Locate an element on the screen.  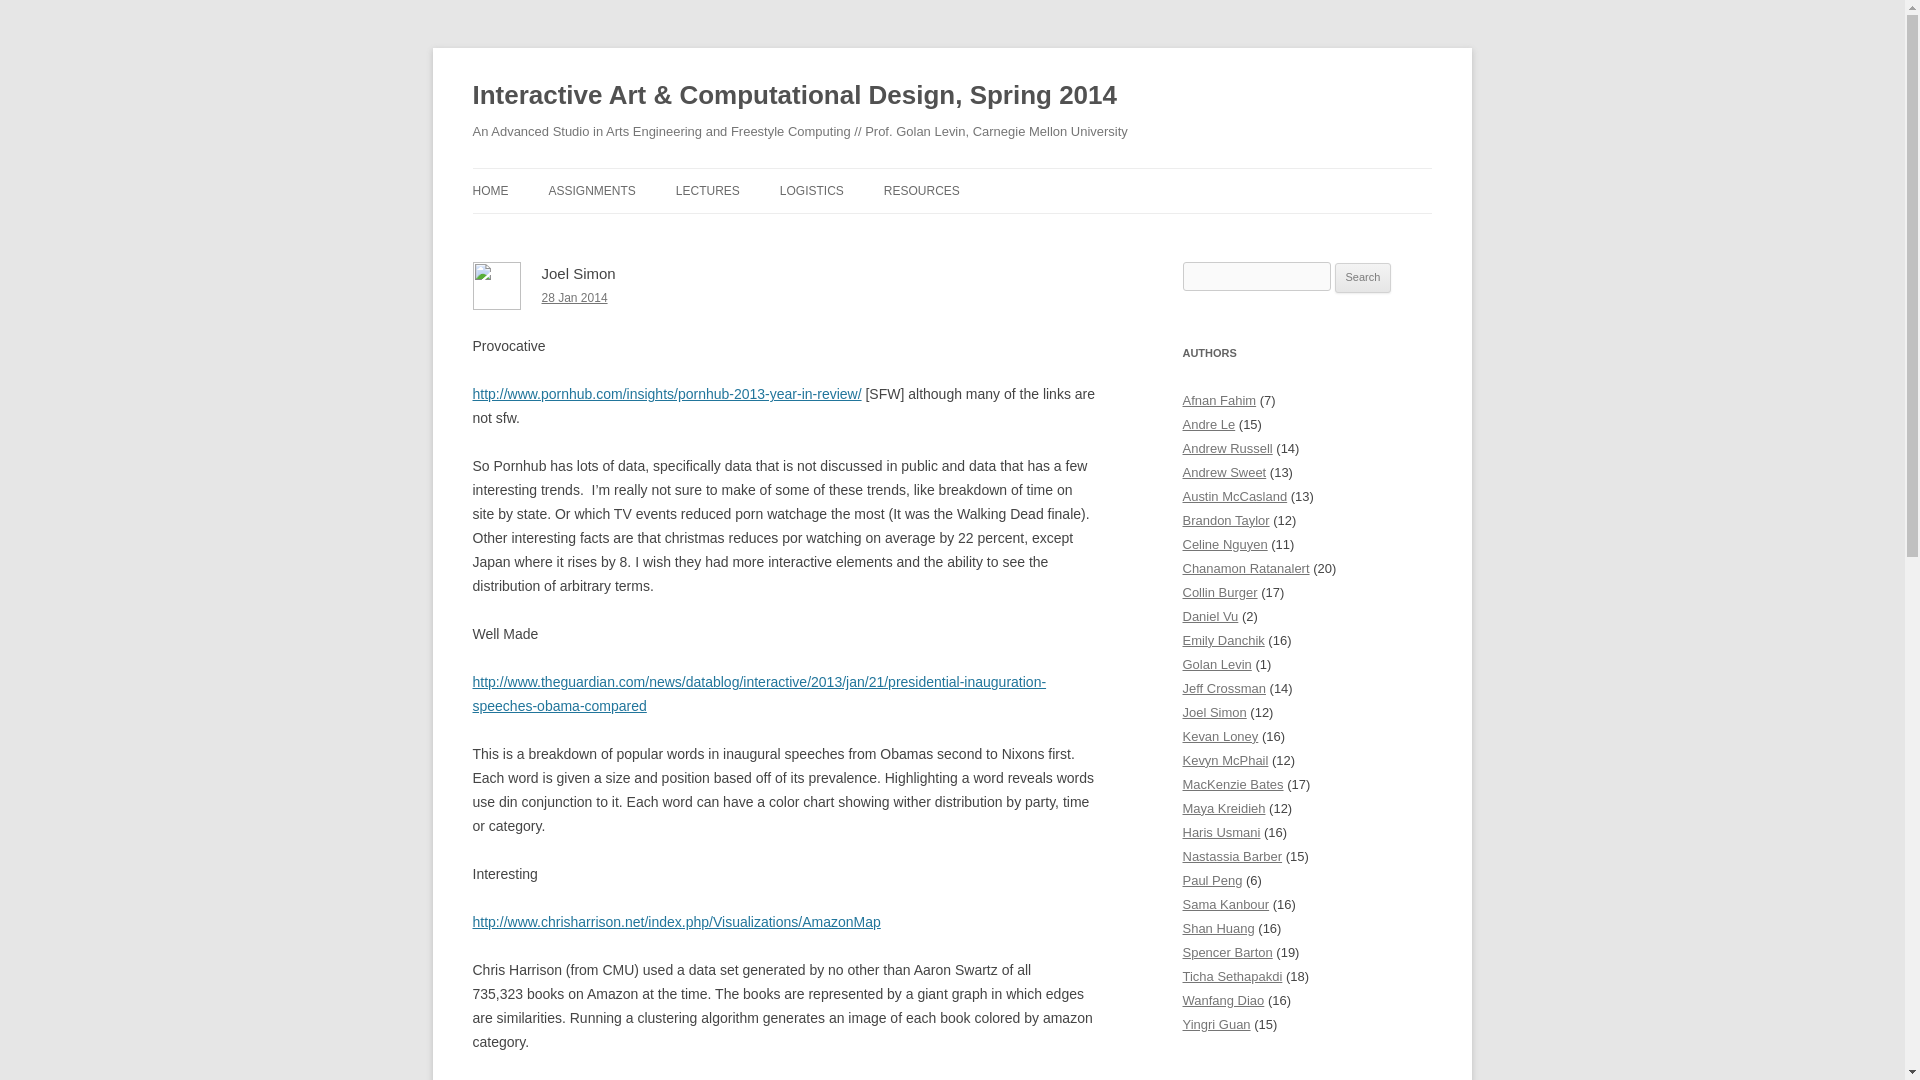
LECTURES is located at coordinates (707, 190).